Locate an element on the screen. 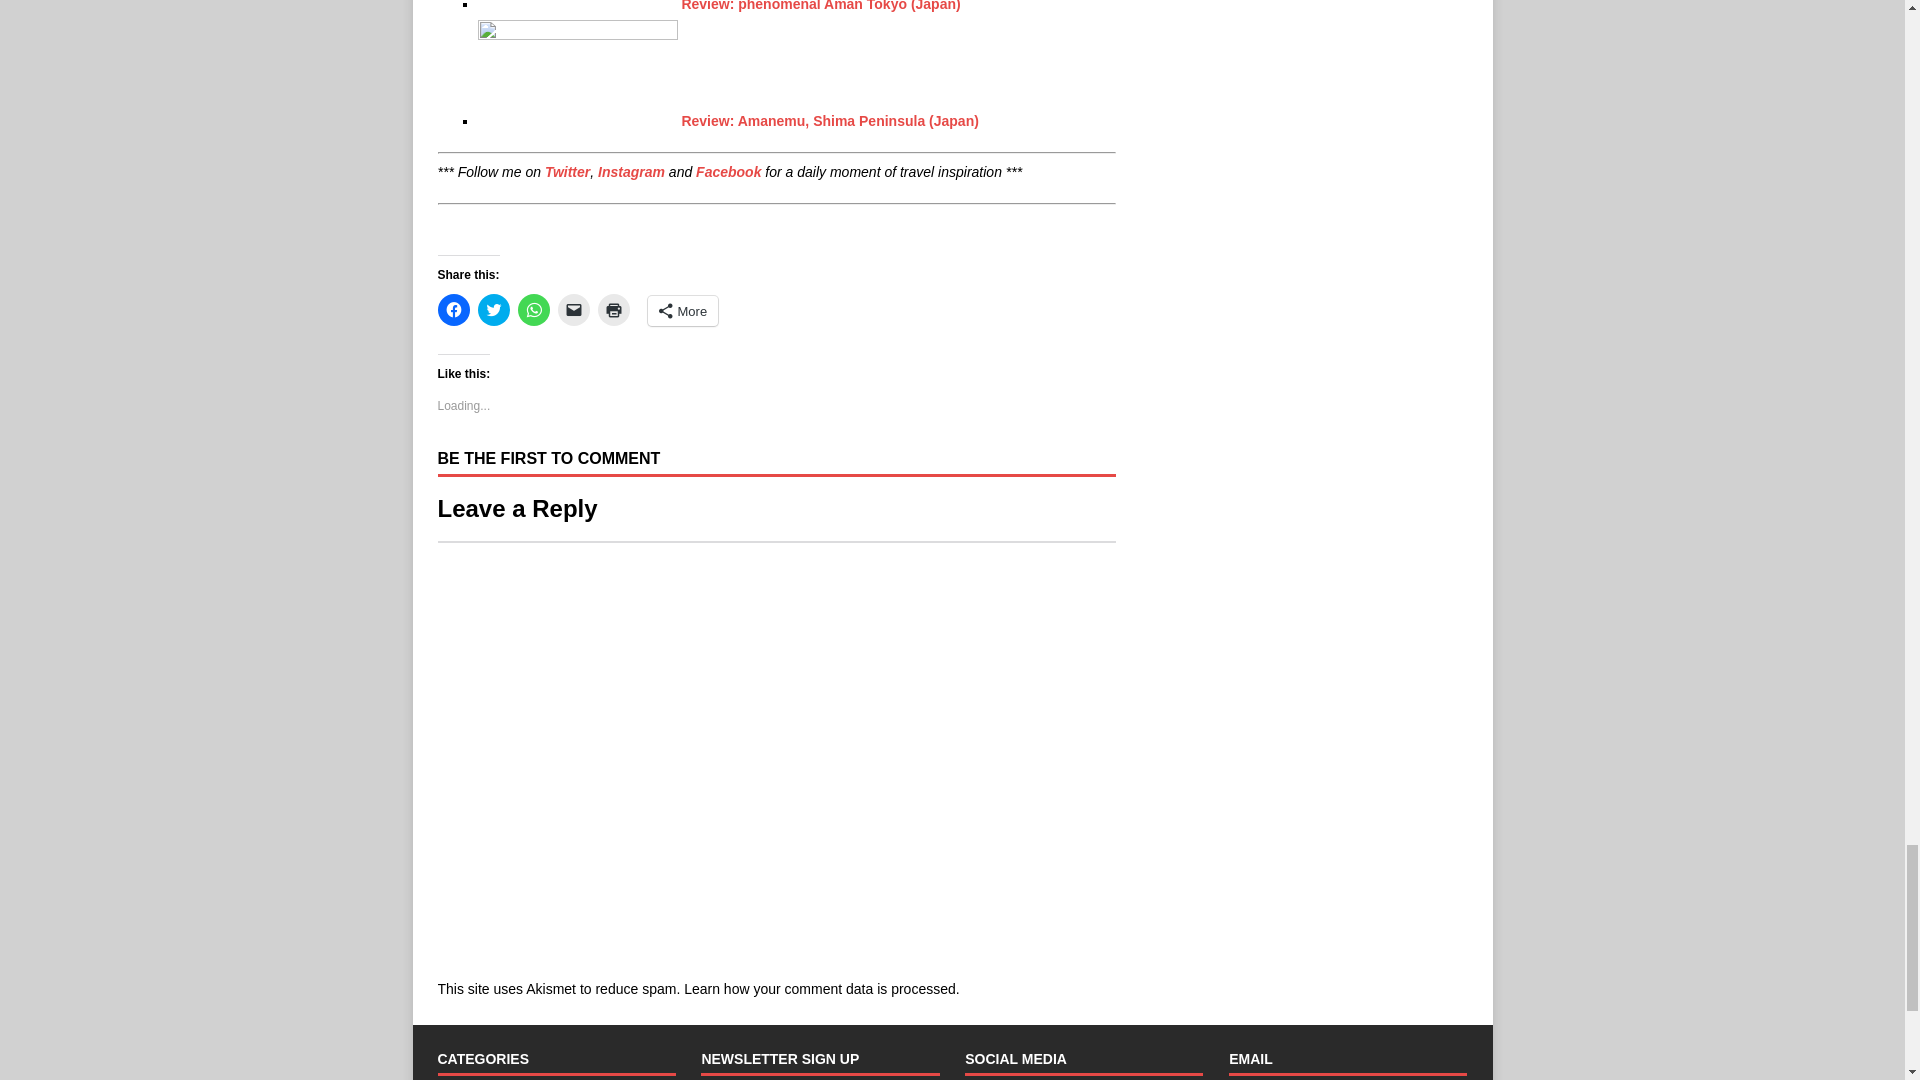 This screenshot has height=1080, width=1920. Click to print is located at coordinates (613, 310).